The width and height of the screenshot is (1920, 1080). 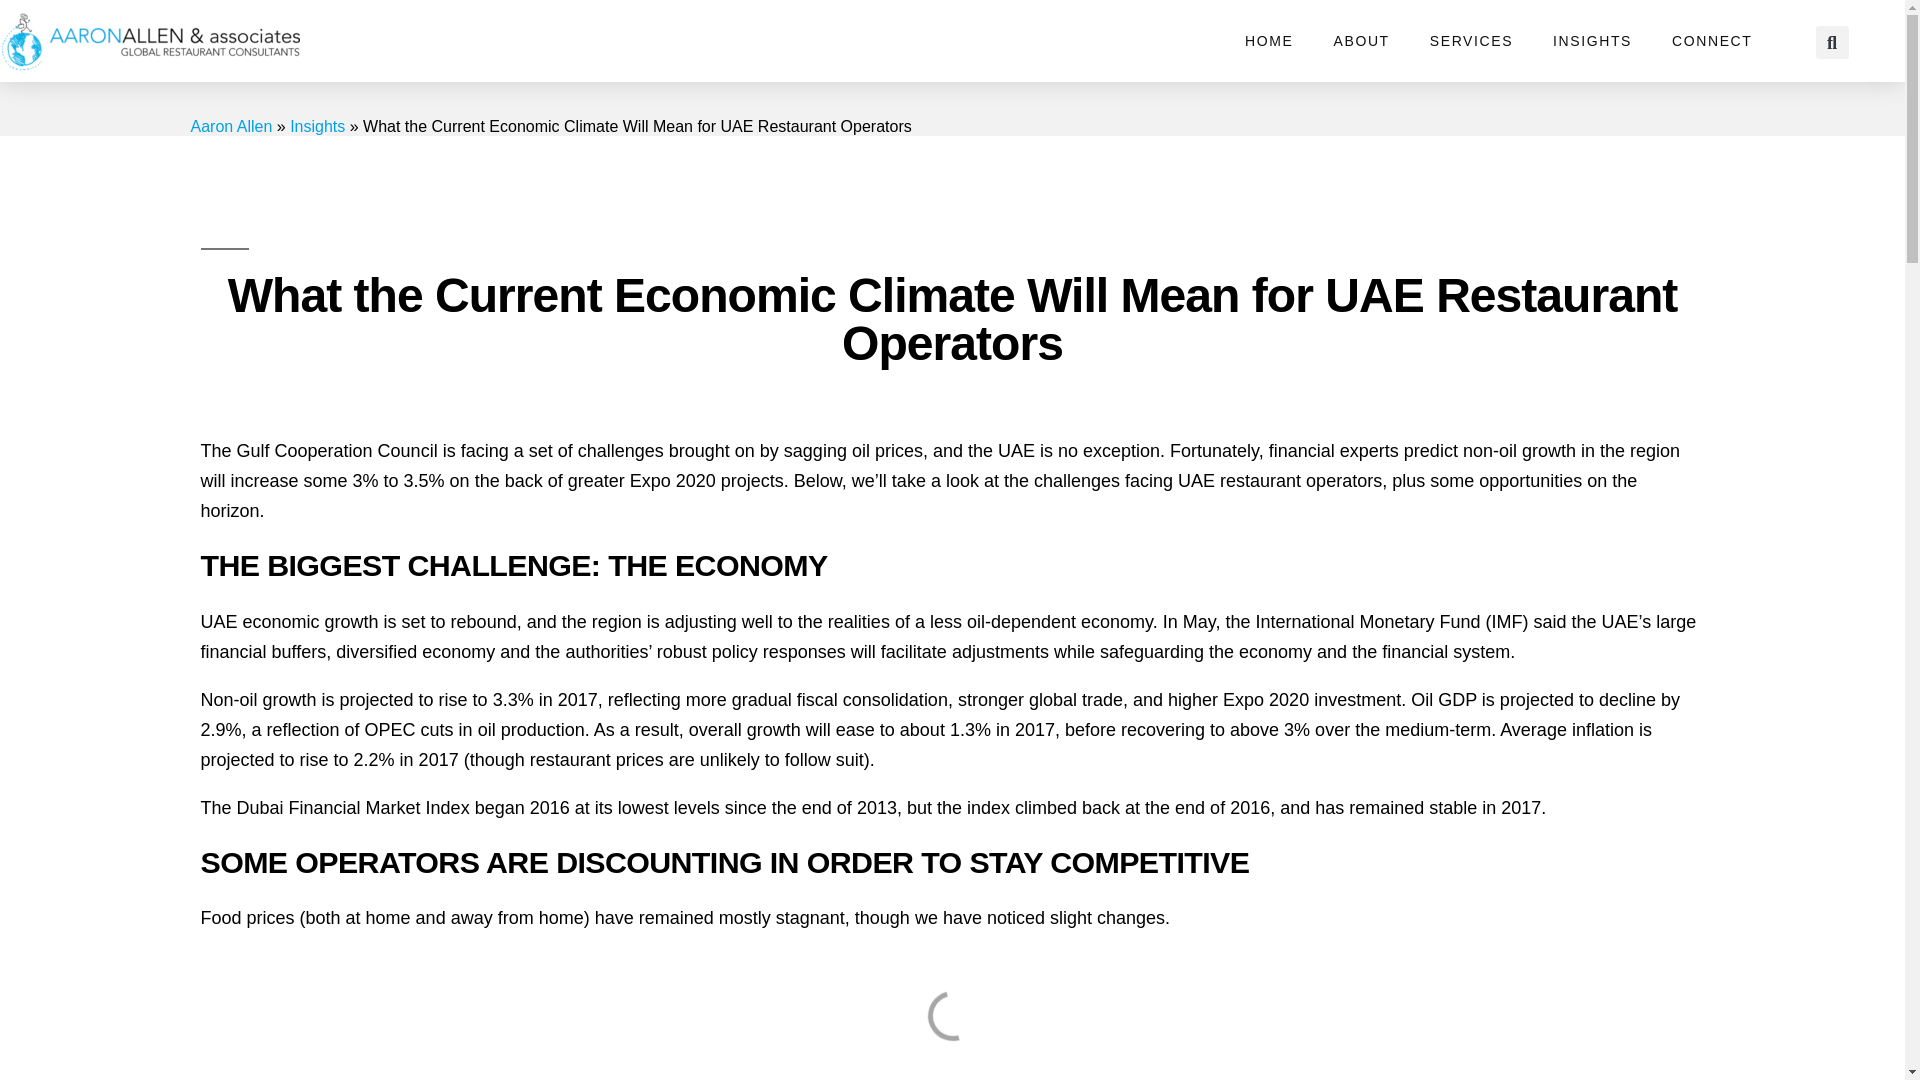 I want to click on HOME, so click(x=1268, y=40).